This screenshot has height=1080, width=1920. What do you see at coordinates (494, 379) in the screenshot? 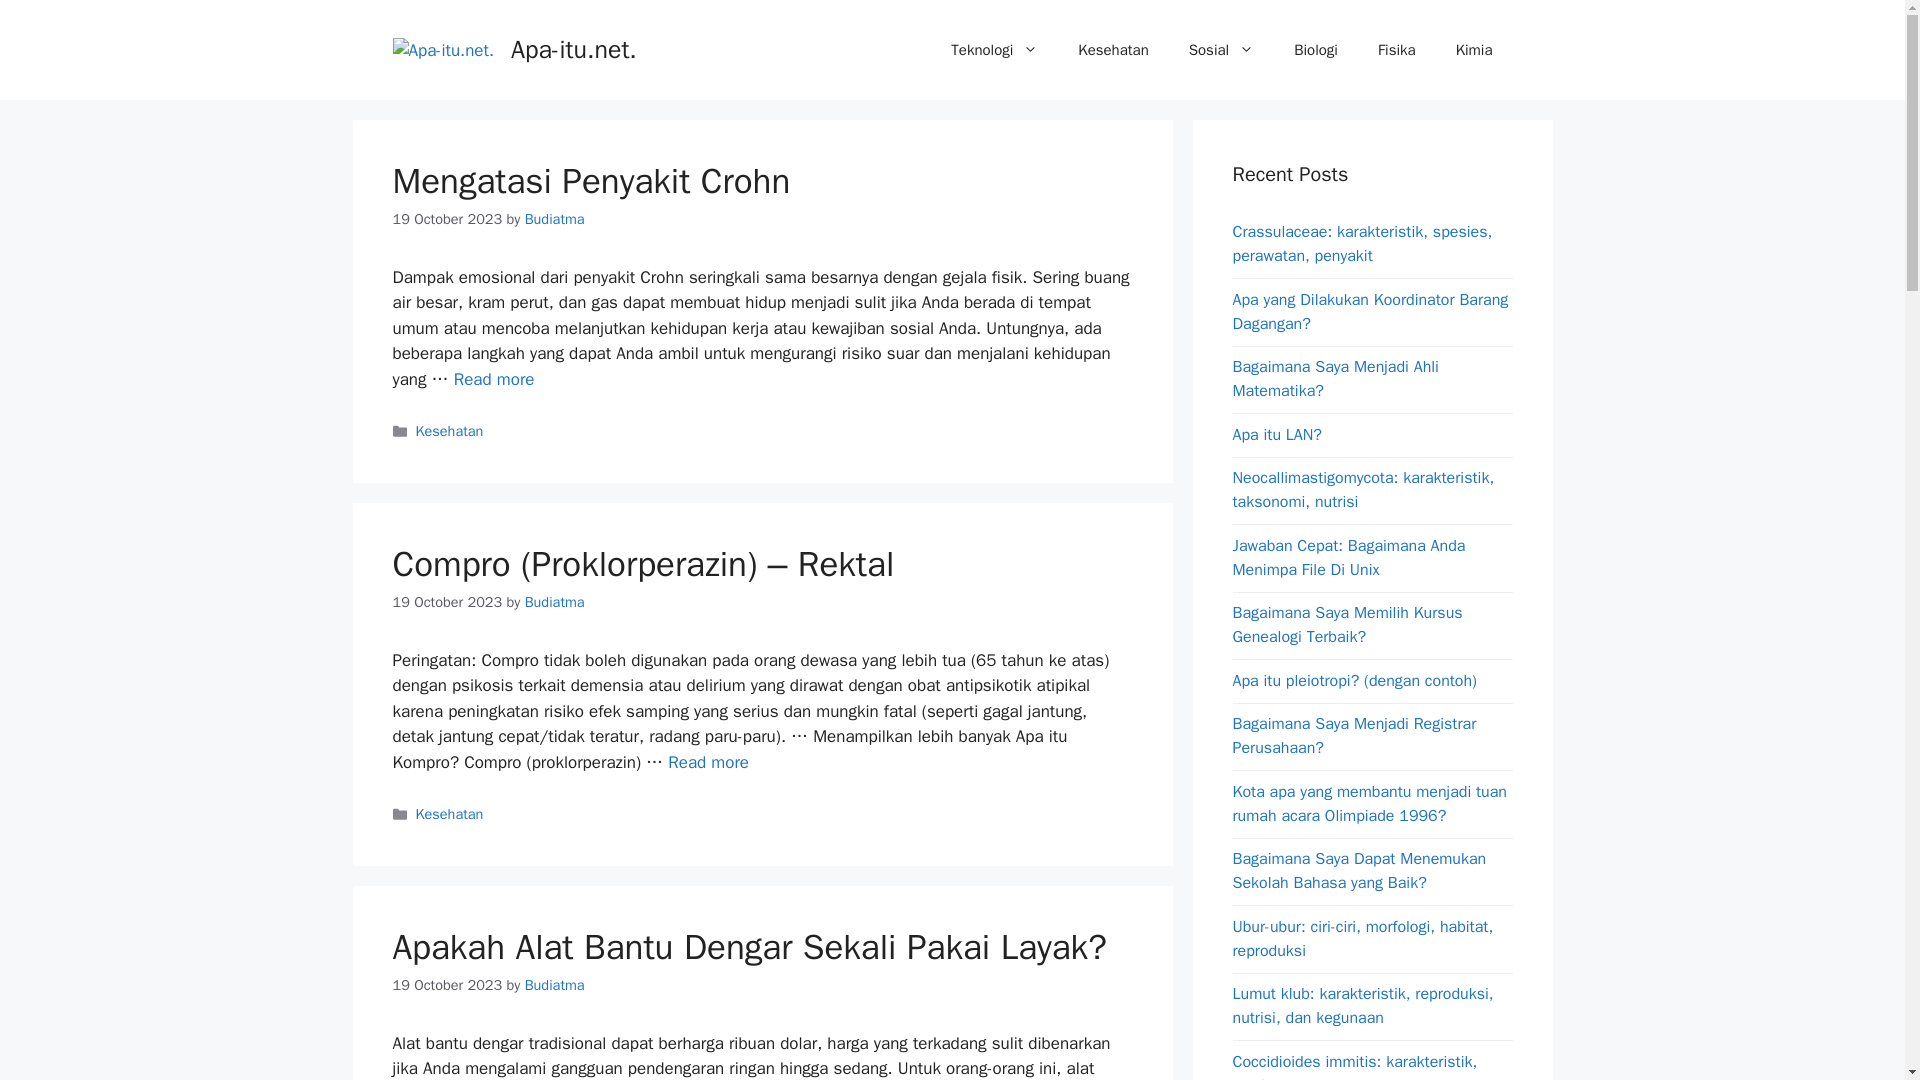
I see `Read more` at bounding box center [494, 379].